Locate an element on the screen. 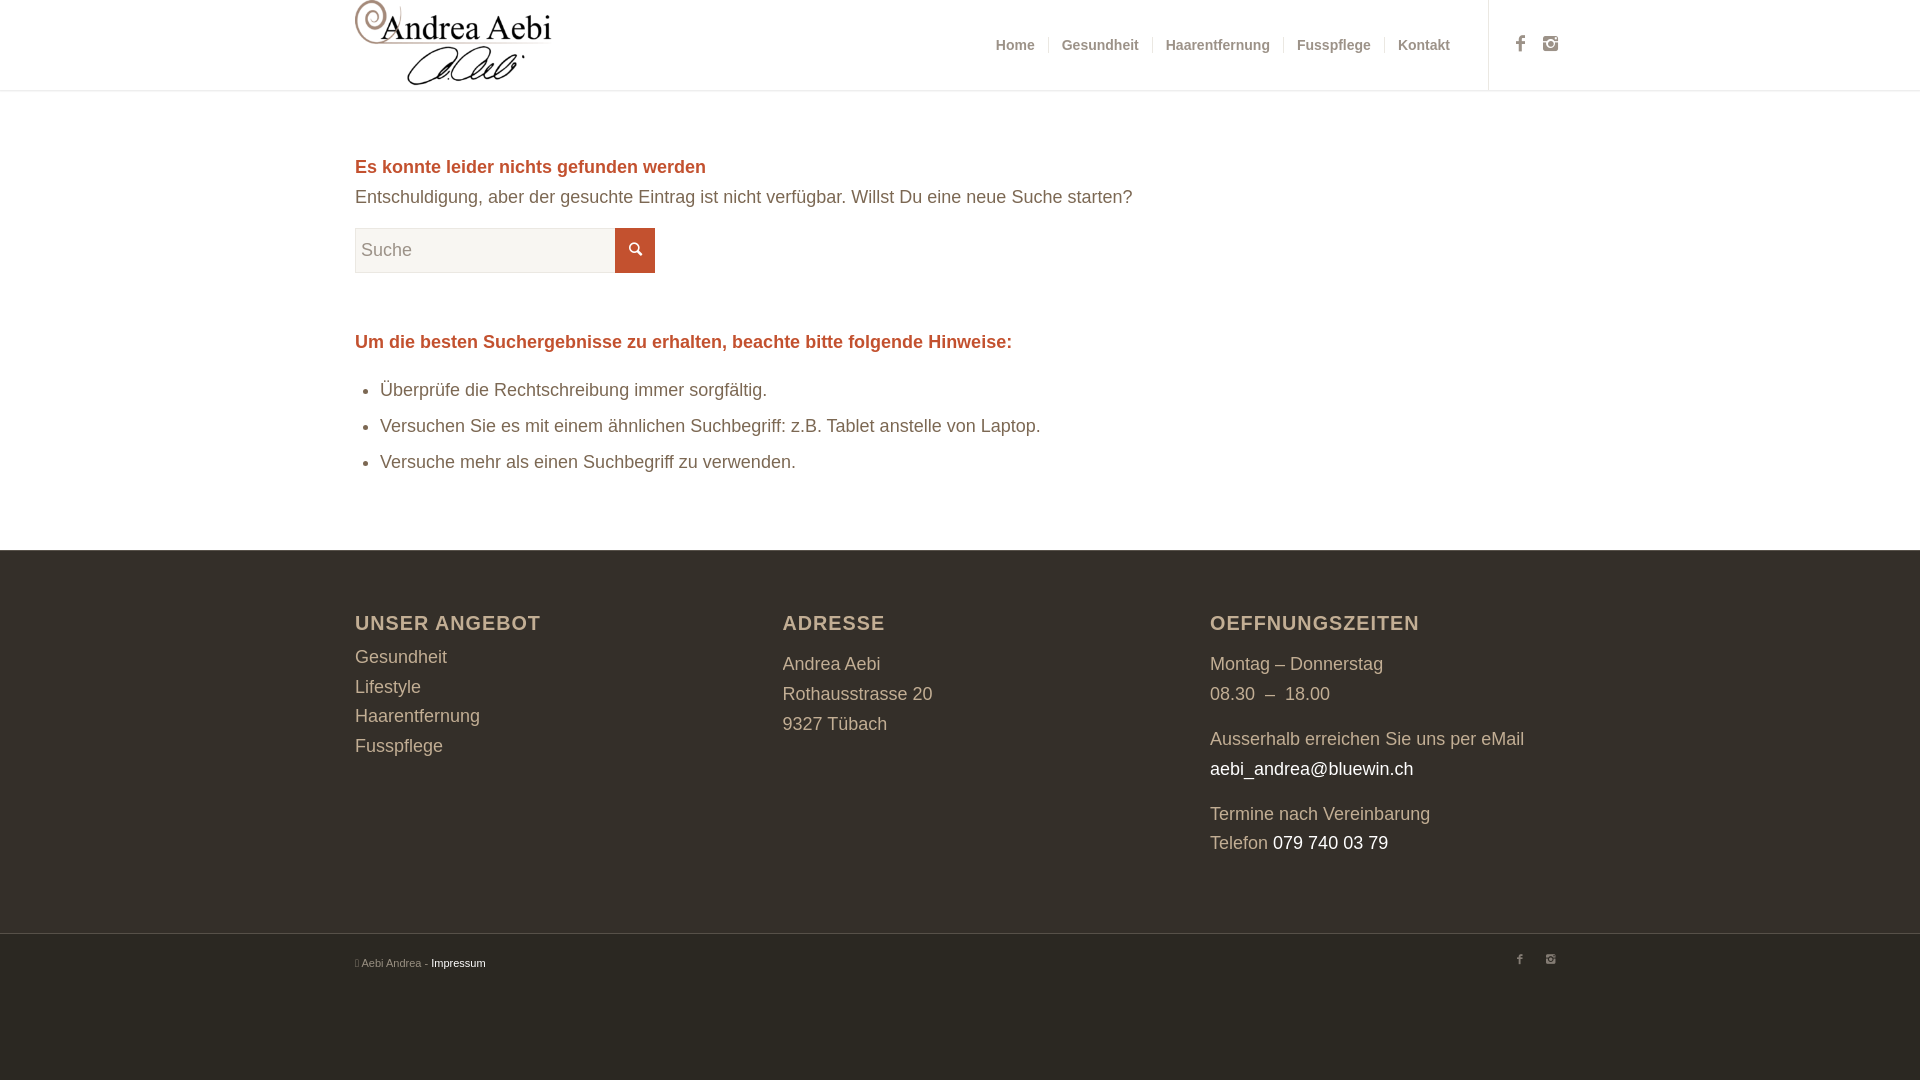  Home is located at coordinates (1016, 45).